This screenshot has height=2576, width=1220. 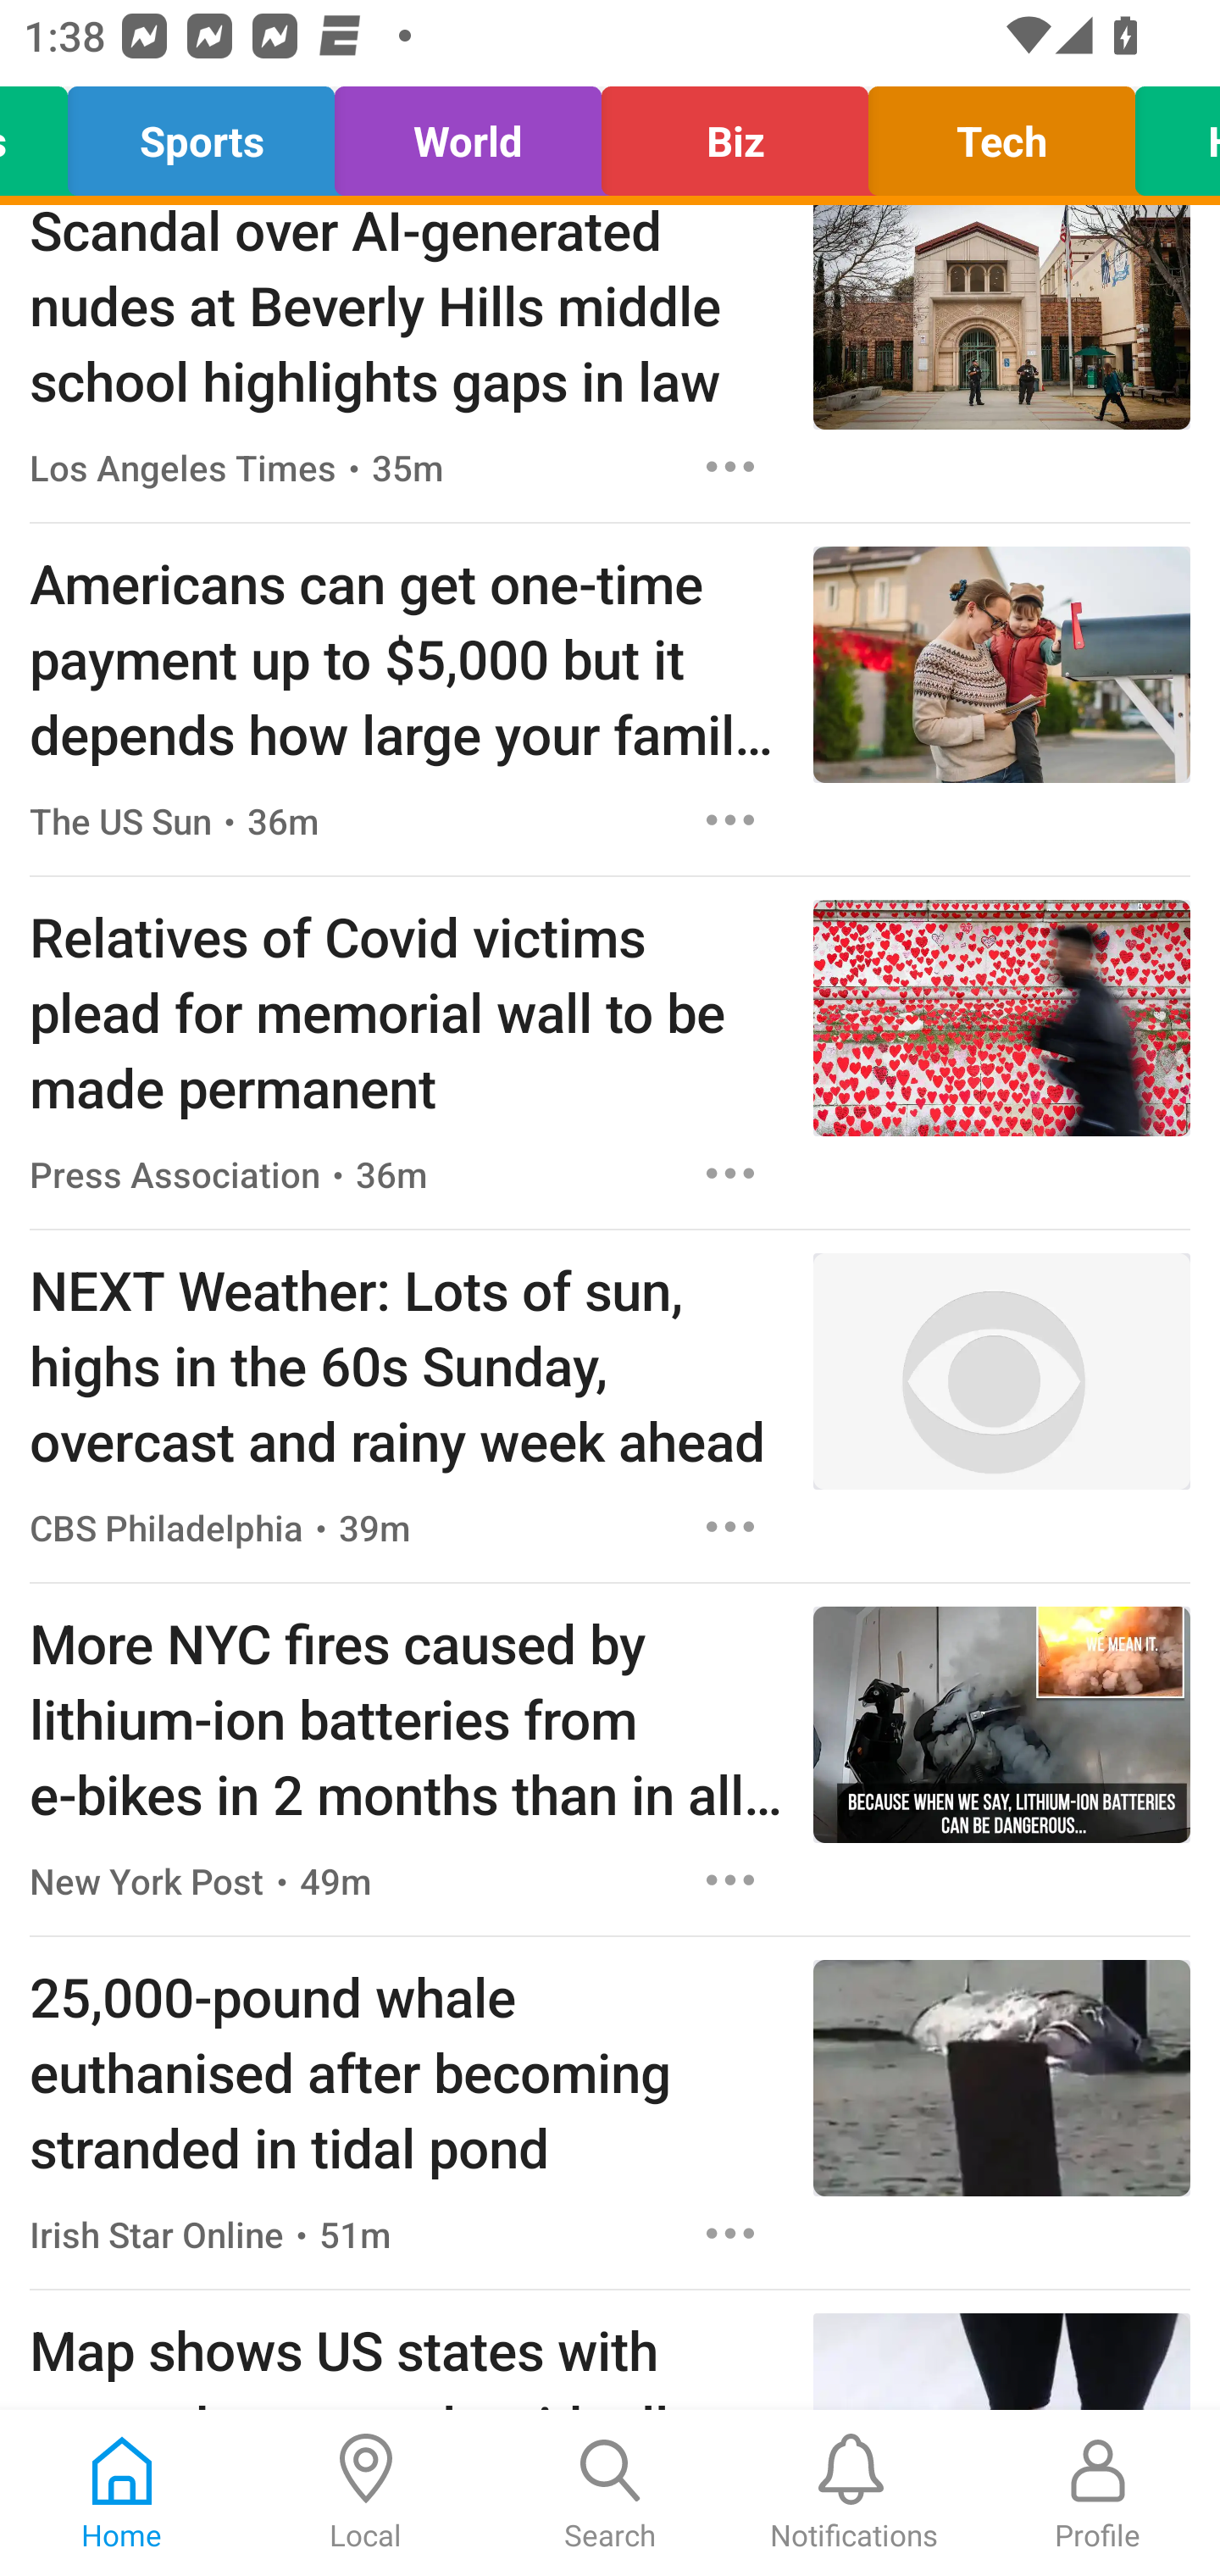 What do you see at coordinates (854, 2493) in the screenshot?
I see `Notifications` at bounding box center [854, 2493].